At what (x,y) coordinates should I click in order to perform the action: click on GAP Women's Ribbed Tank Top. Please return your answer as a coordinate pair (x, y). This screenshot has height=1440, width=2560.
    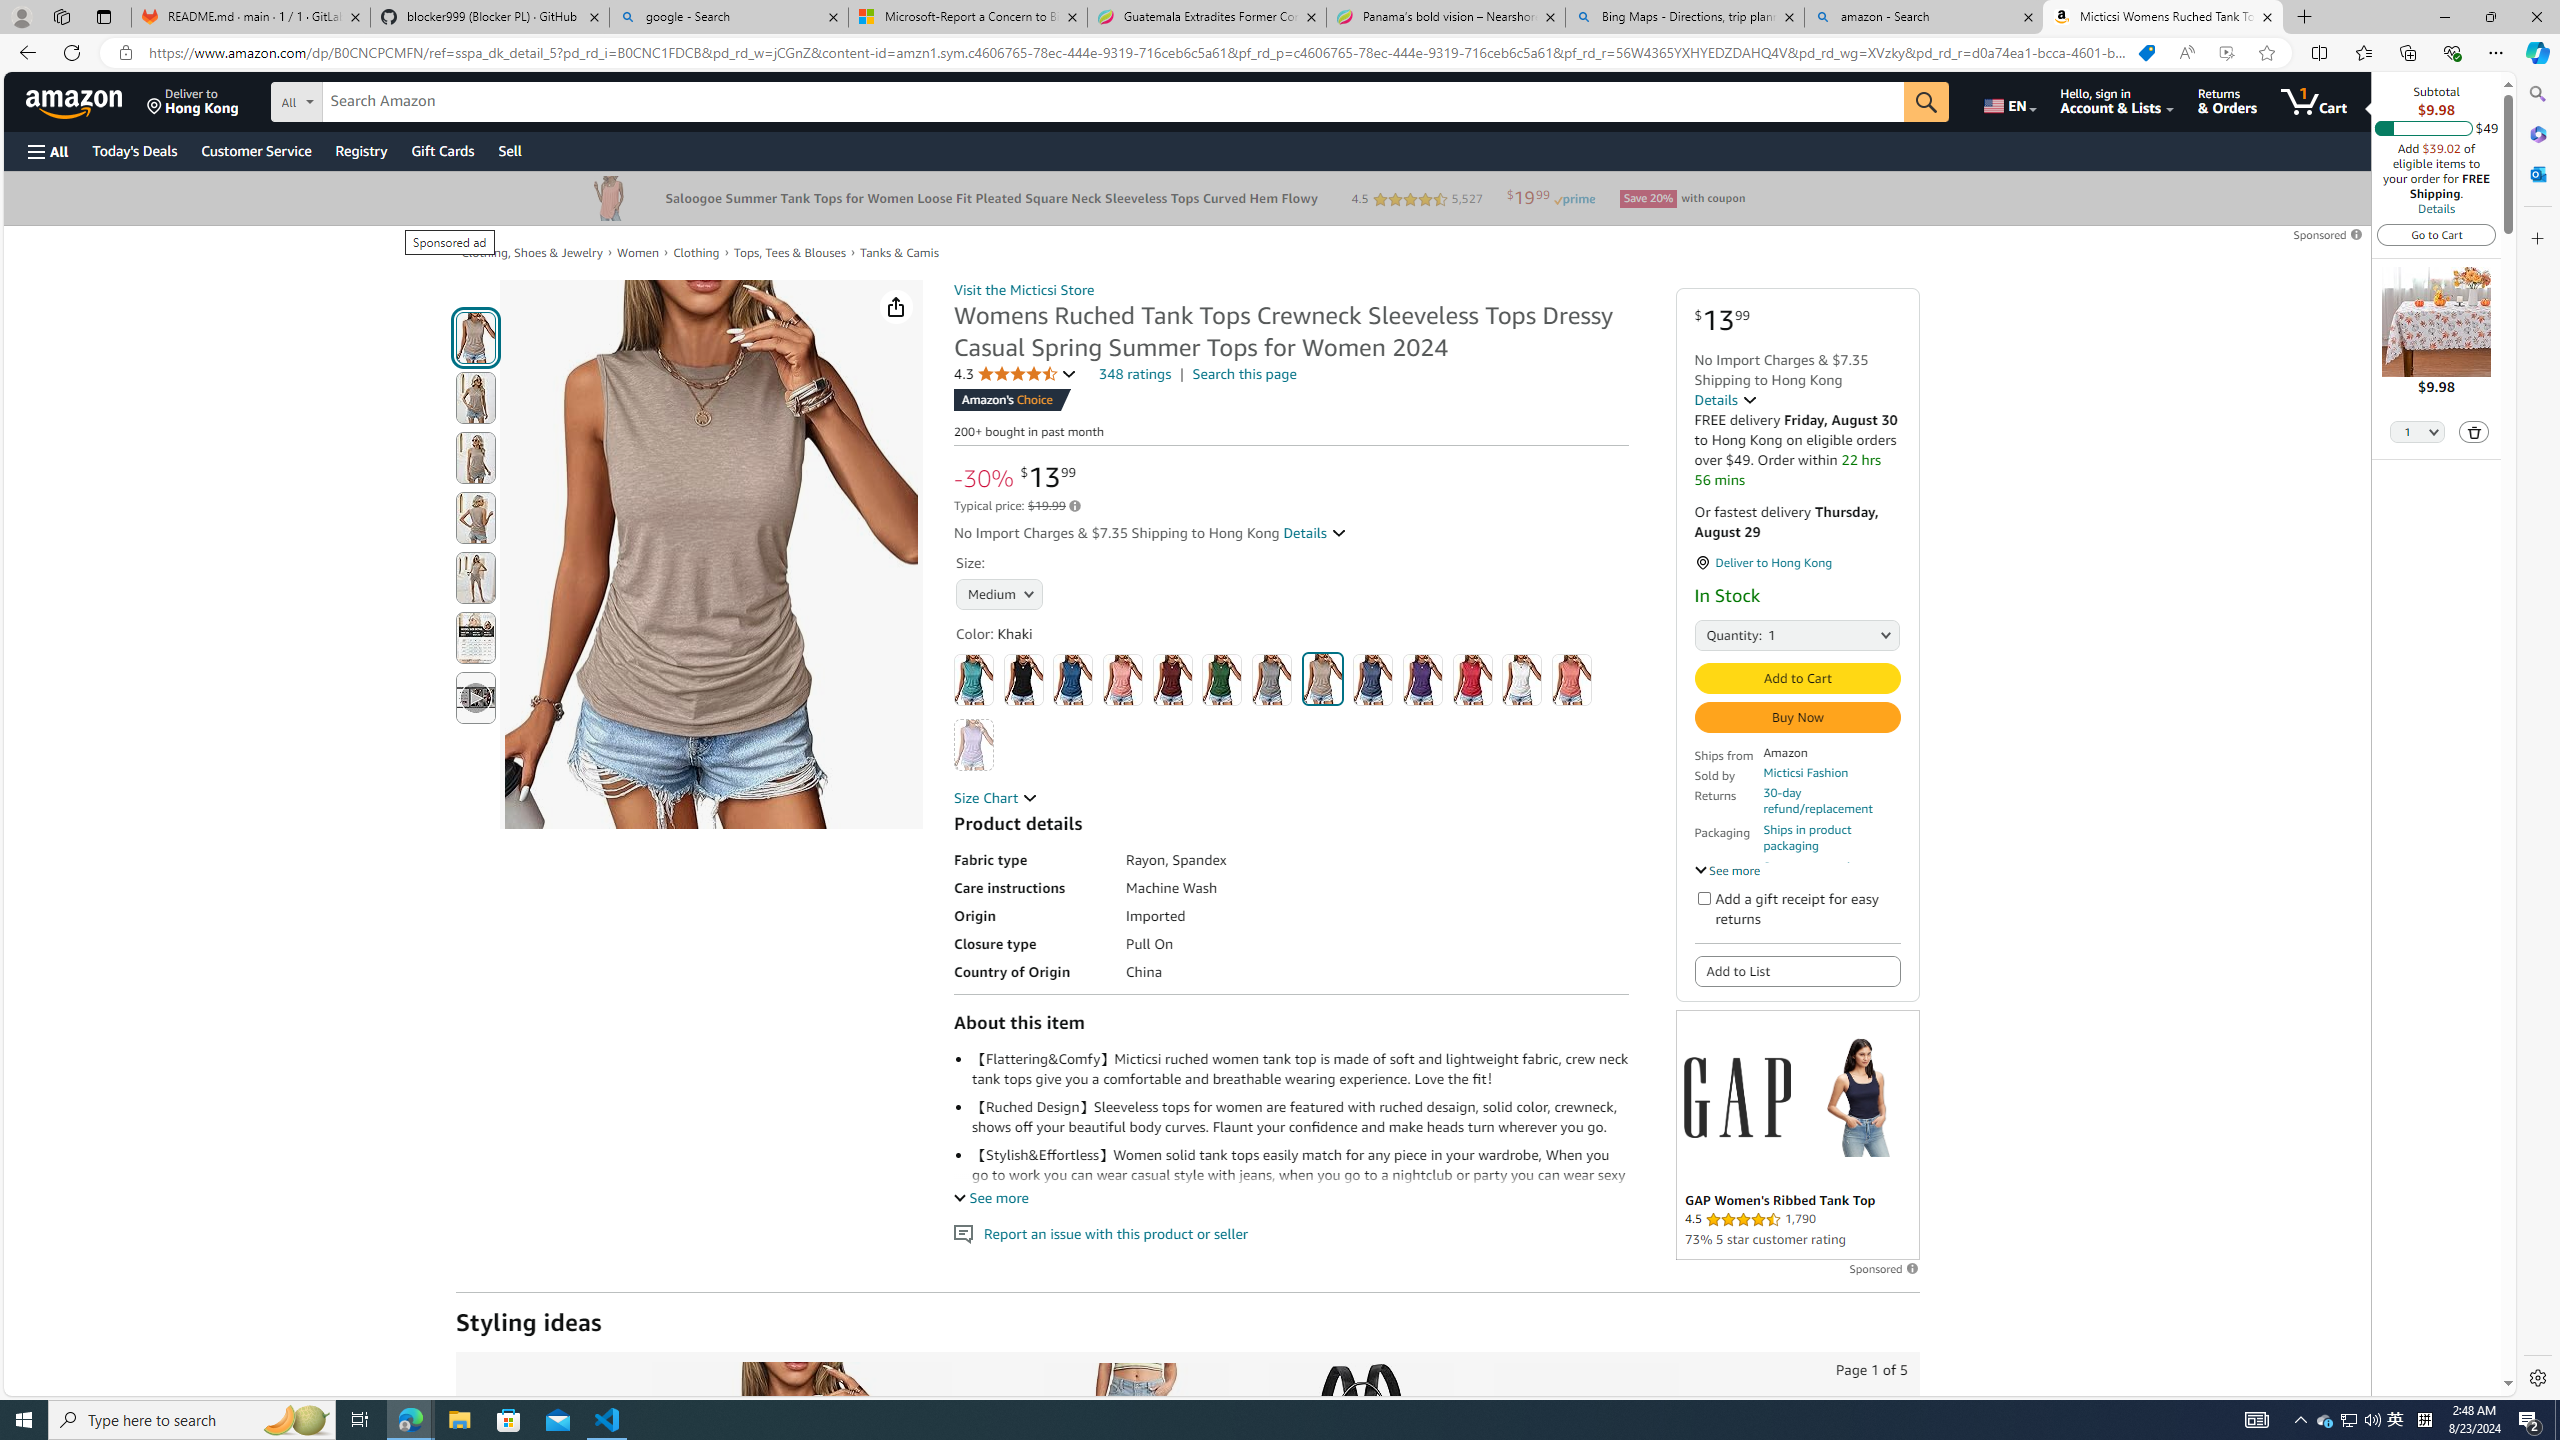
    Looking at the image, I should click on (1858, 1096).